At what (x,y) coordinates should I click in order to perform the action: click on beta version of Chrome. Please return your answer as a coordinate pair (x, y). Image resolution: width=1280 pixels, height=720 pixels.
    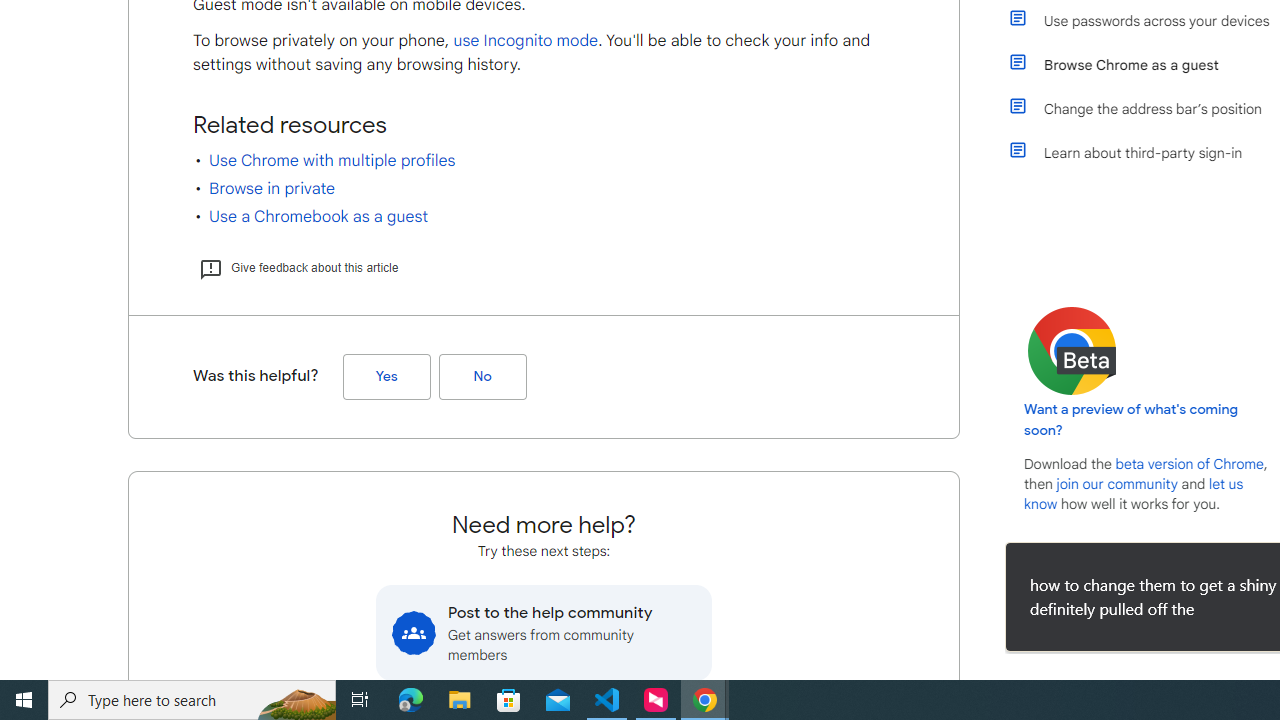
    Looking at the image, I should click on (1189, 464).